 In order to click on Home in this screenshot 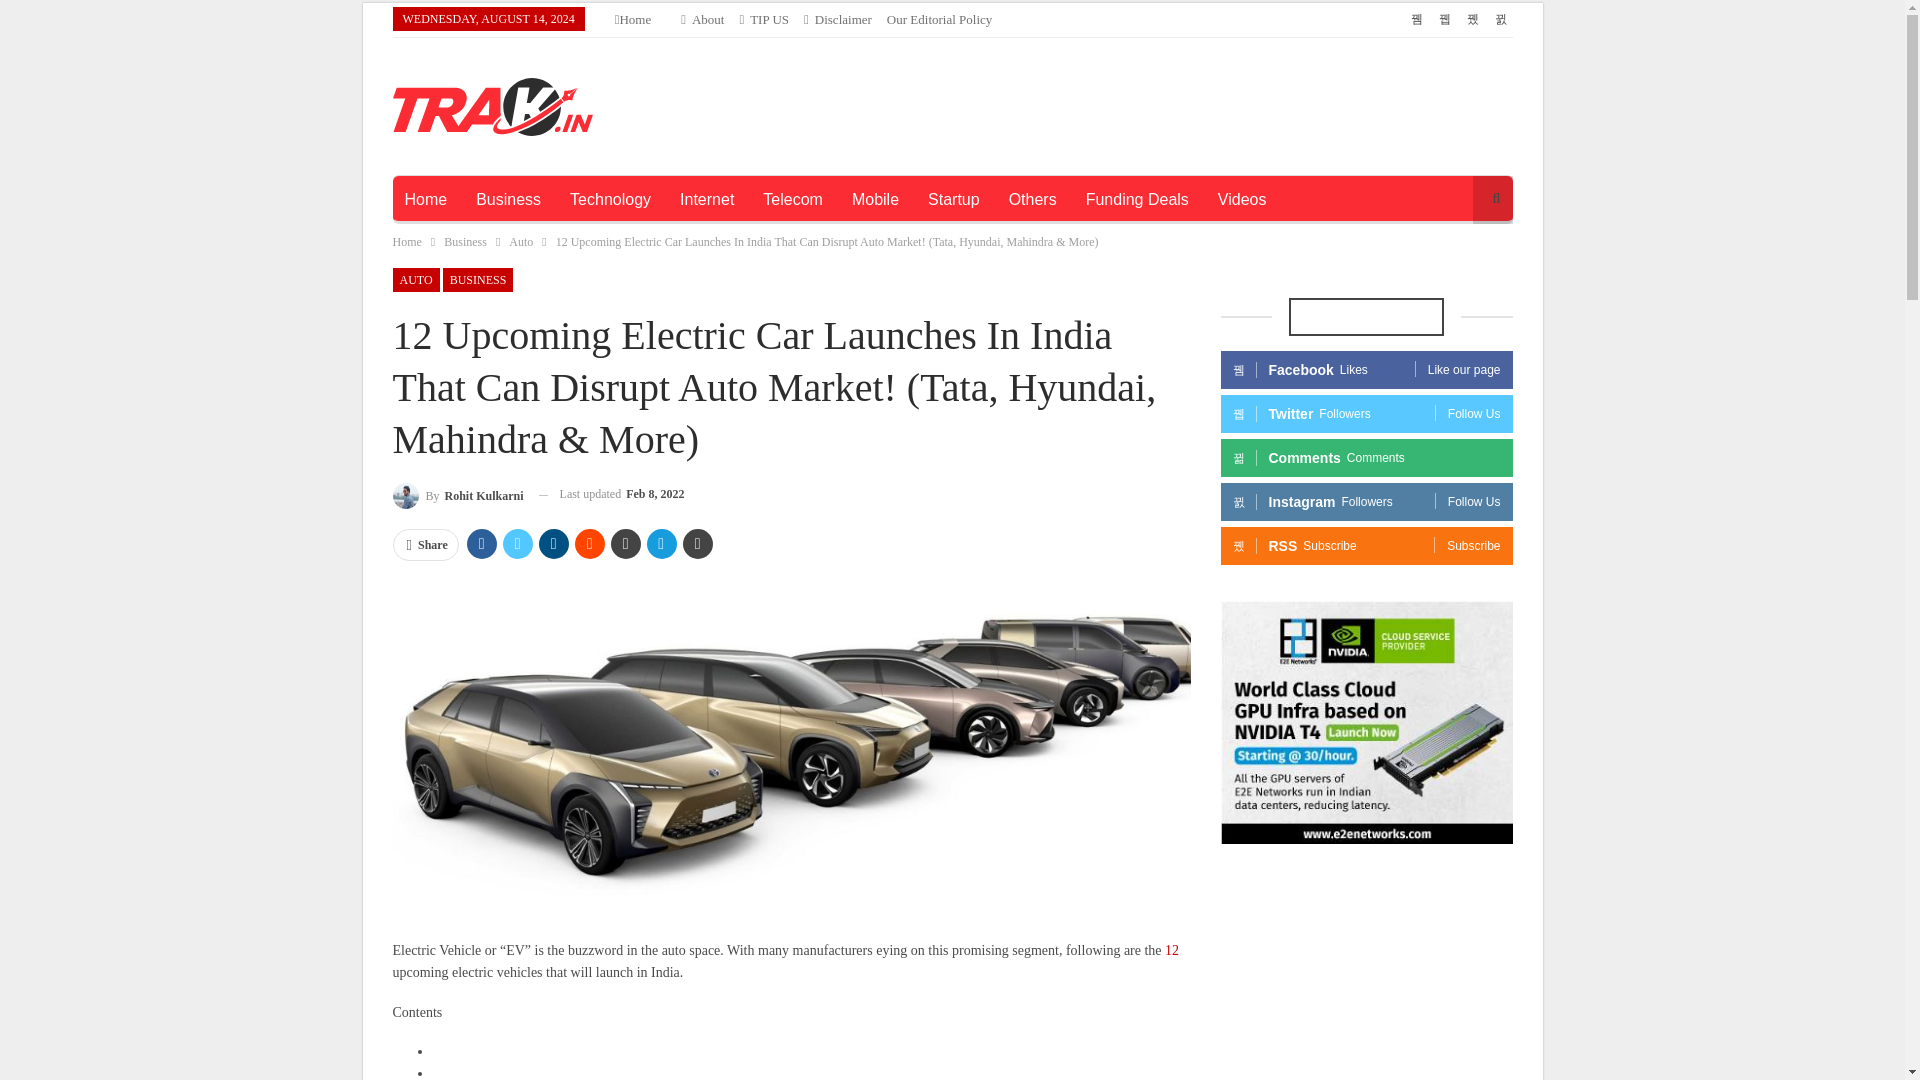, I will do `click(632, 19)`.